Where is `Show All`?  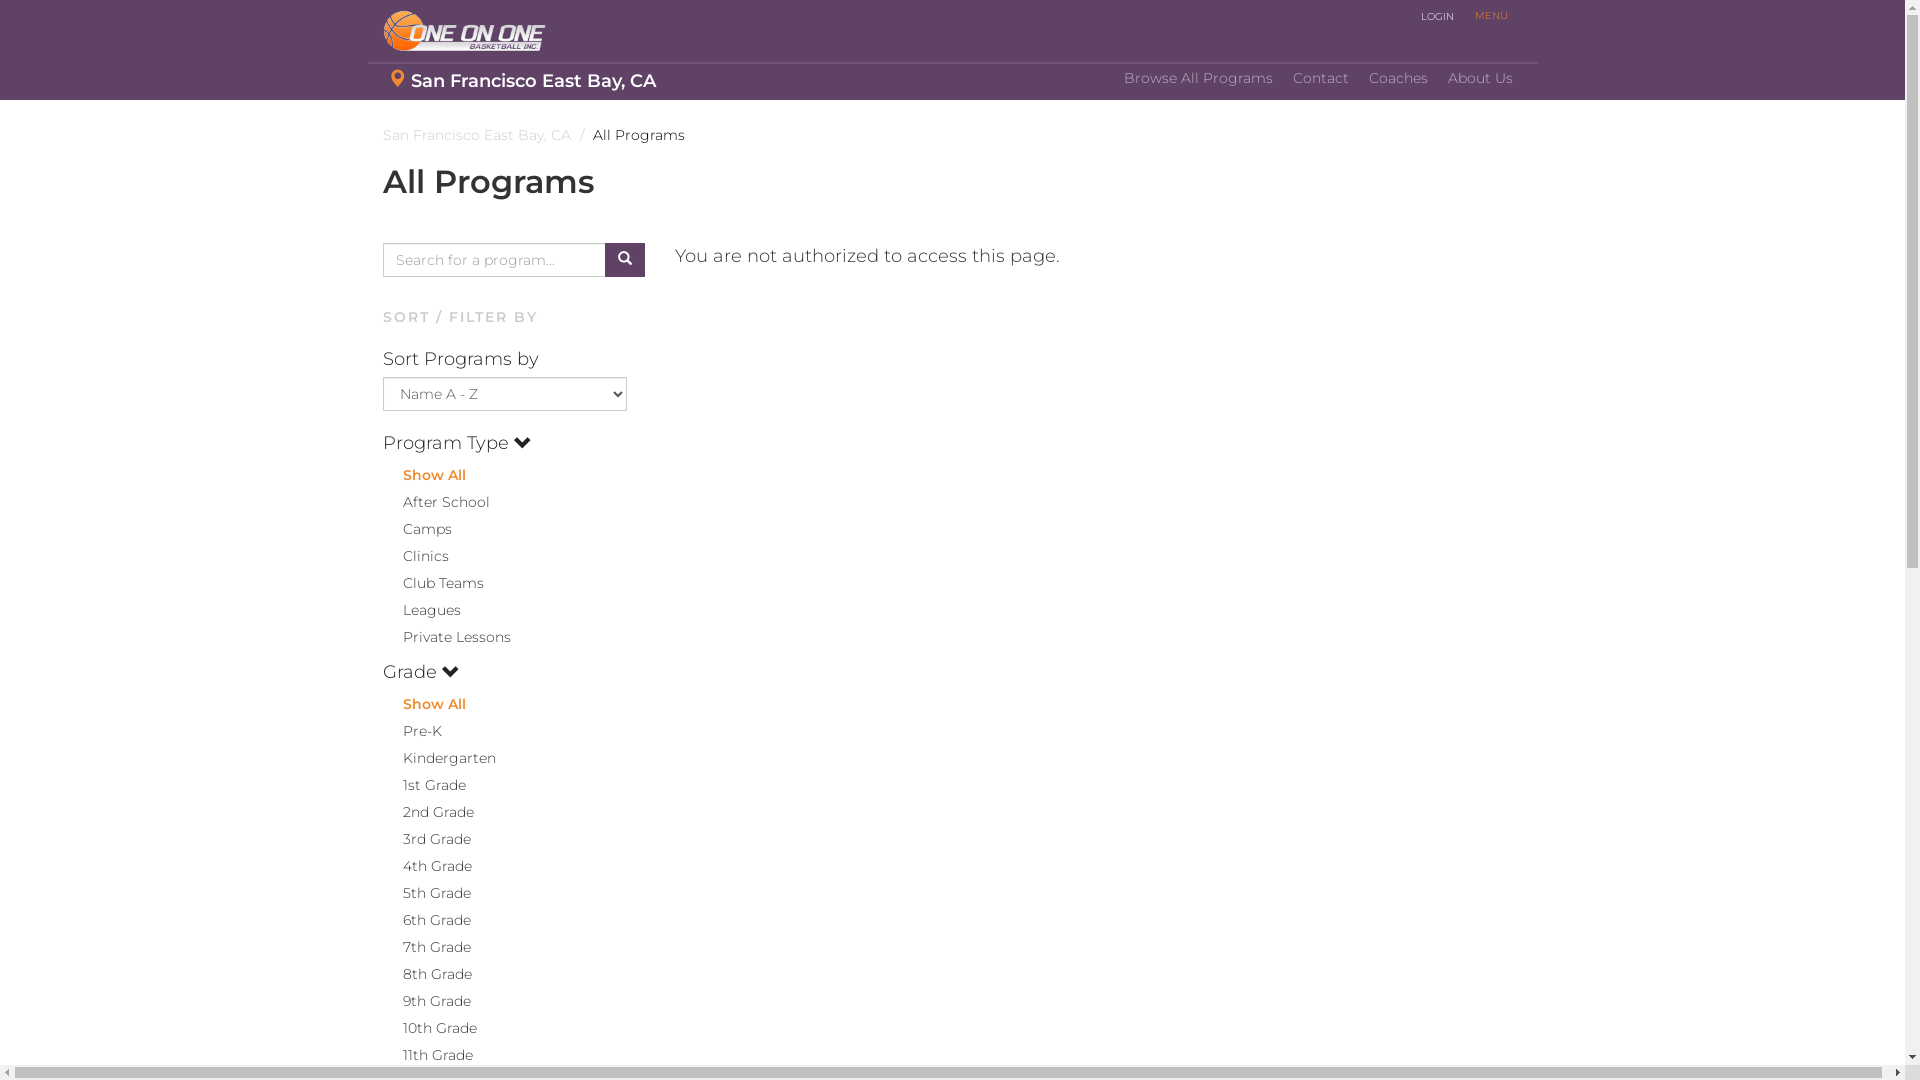
Show All is located at coordinates (424, 475).